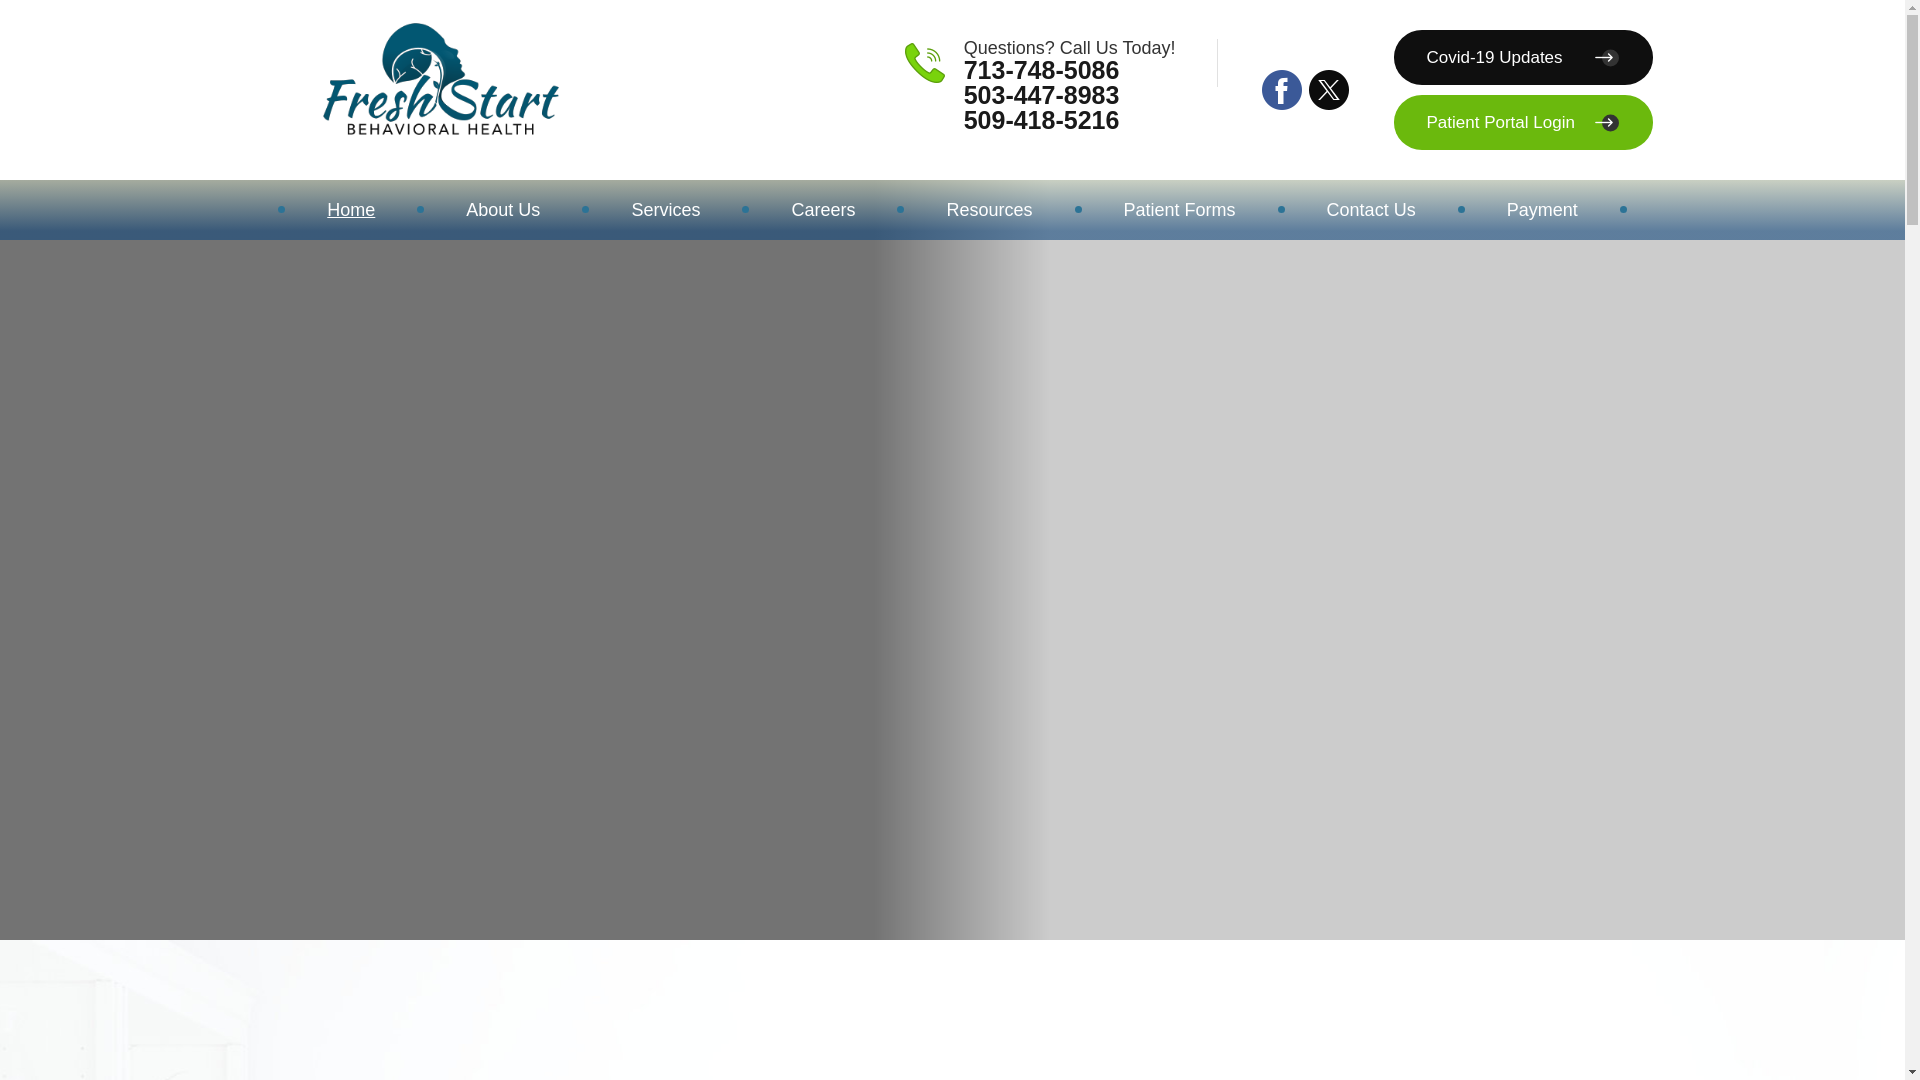 This screenshot has height=1080, width=1920. What do you see at coordinates (1523, 58) in the screenshot?
I see `Covid-19 Updates` at bounding box center [1523, 58].